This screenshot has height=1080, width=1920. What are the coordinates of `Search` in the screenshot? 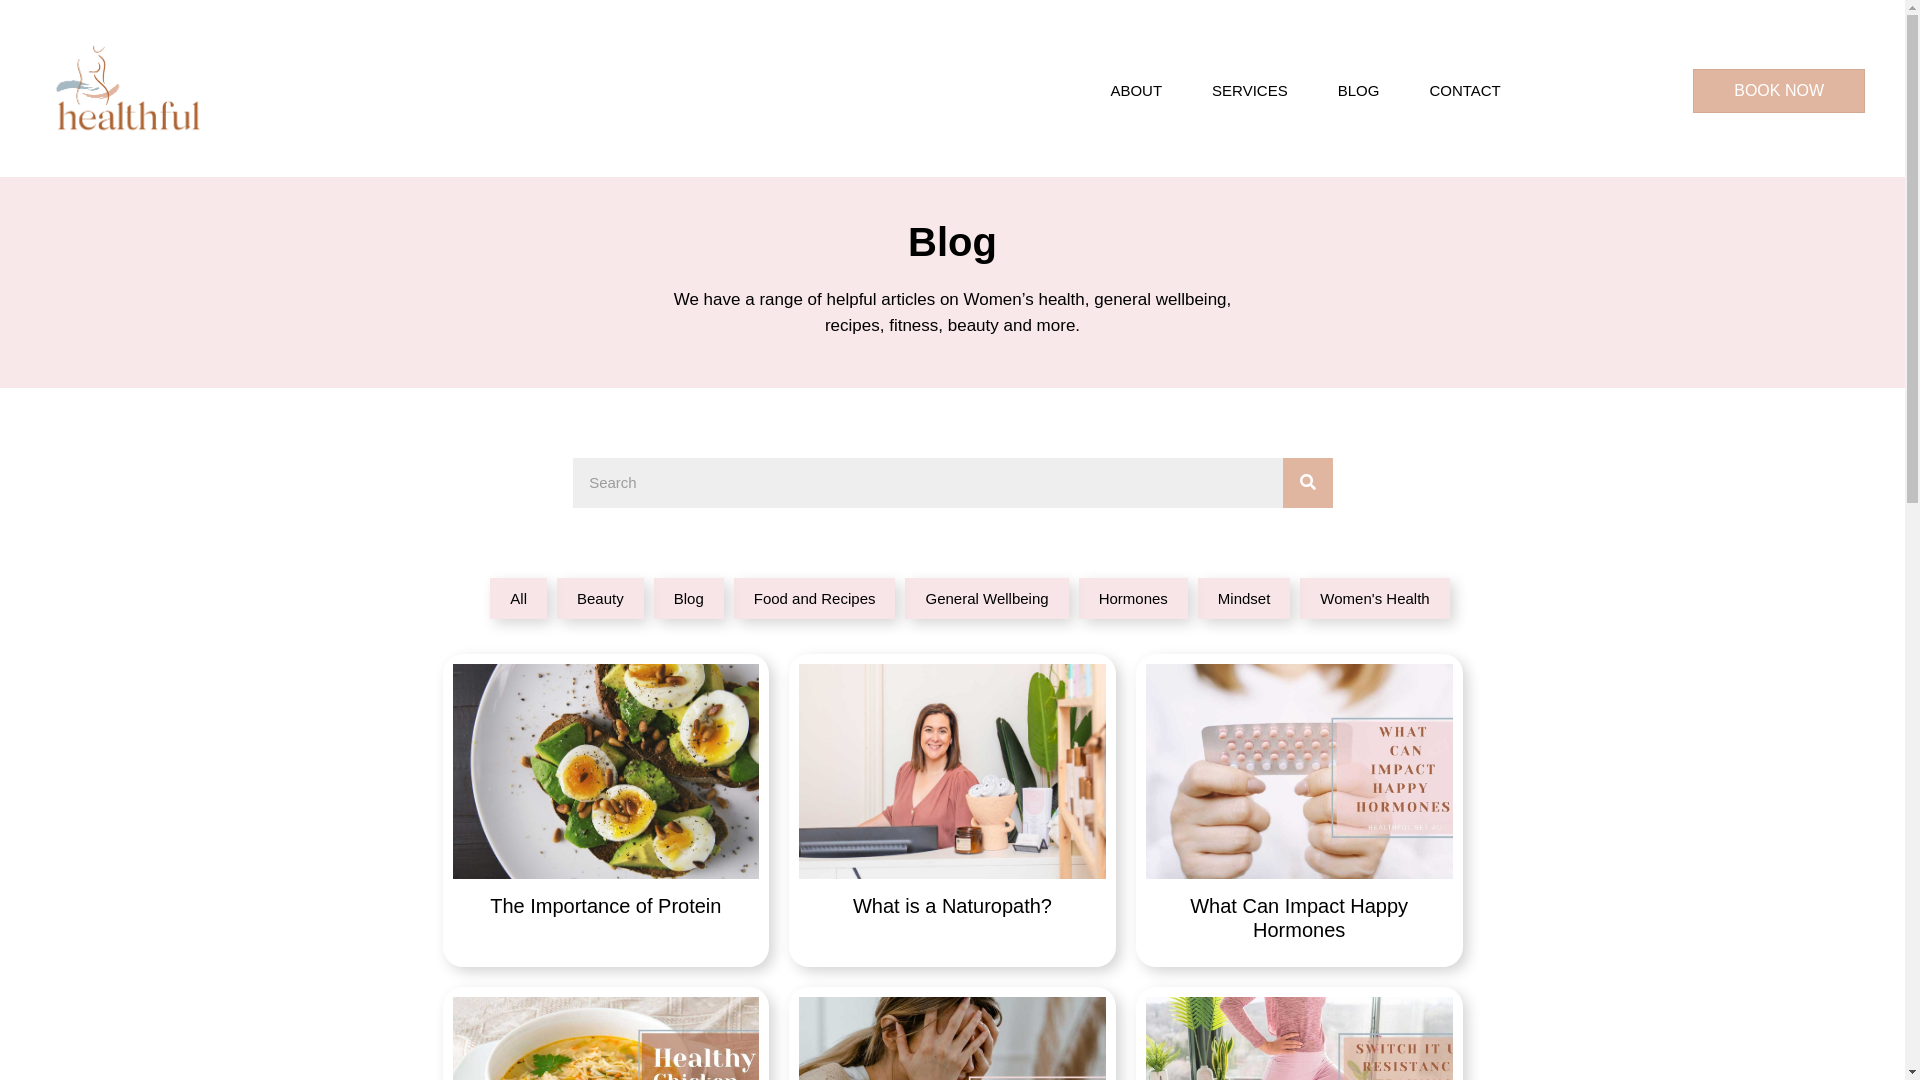 It's located at (927, 483).